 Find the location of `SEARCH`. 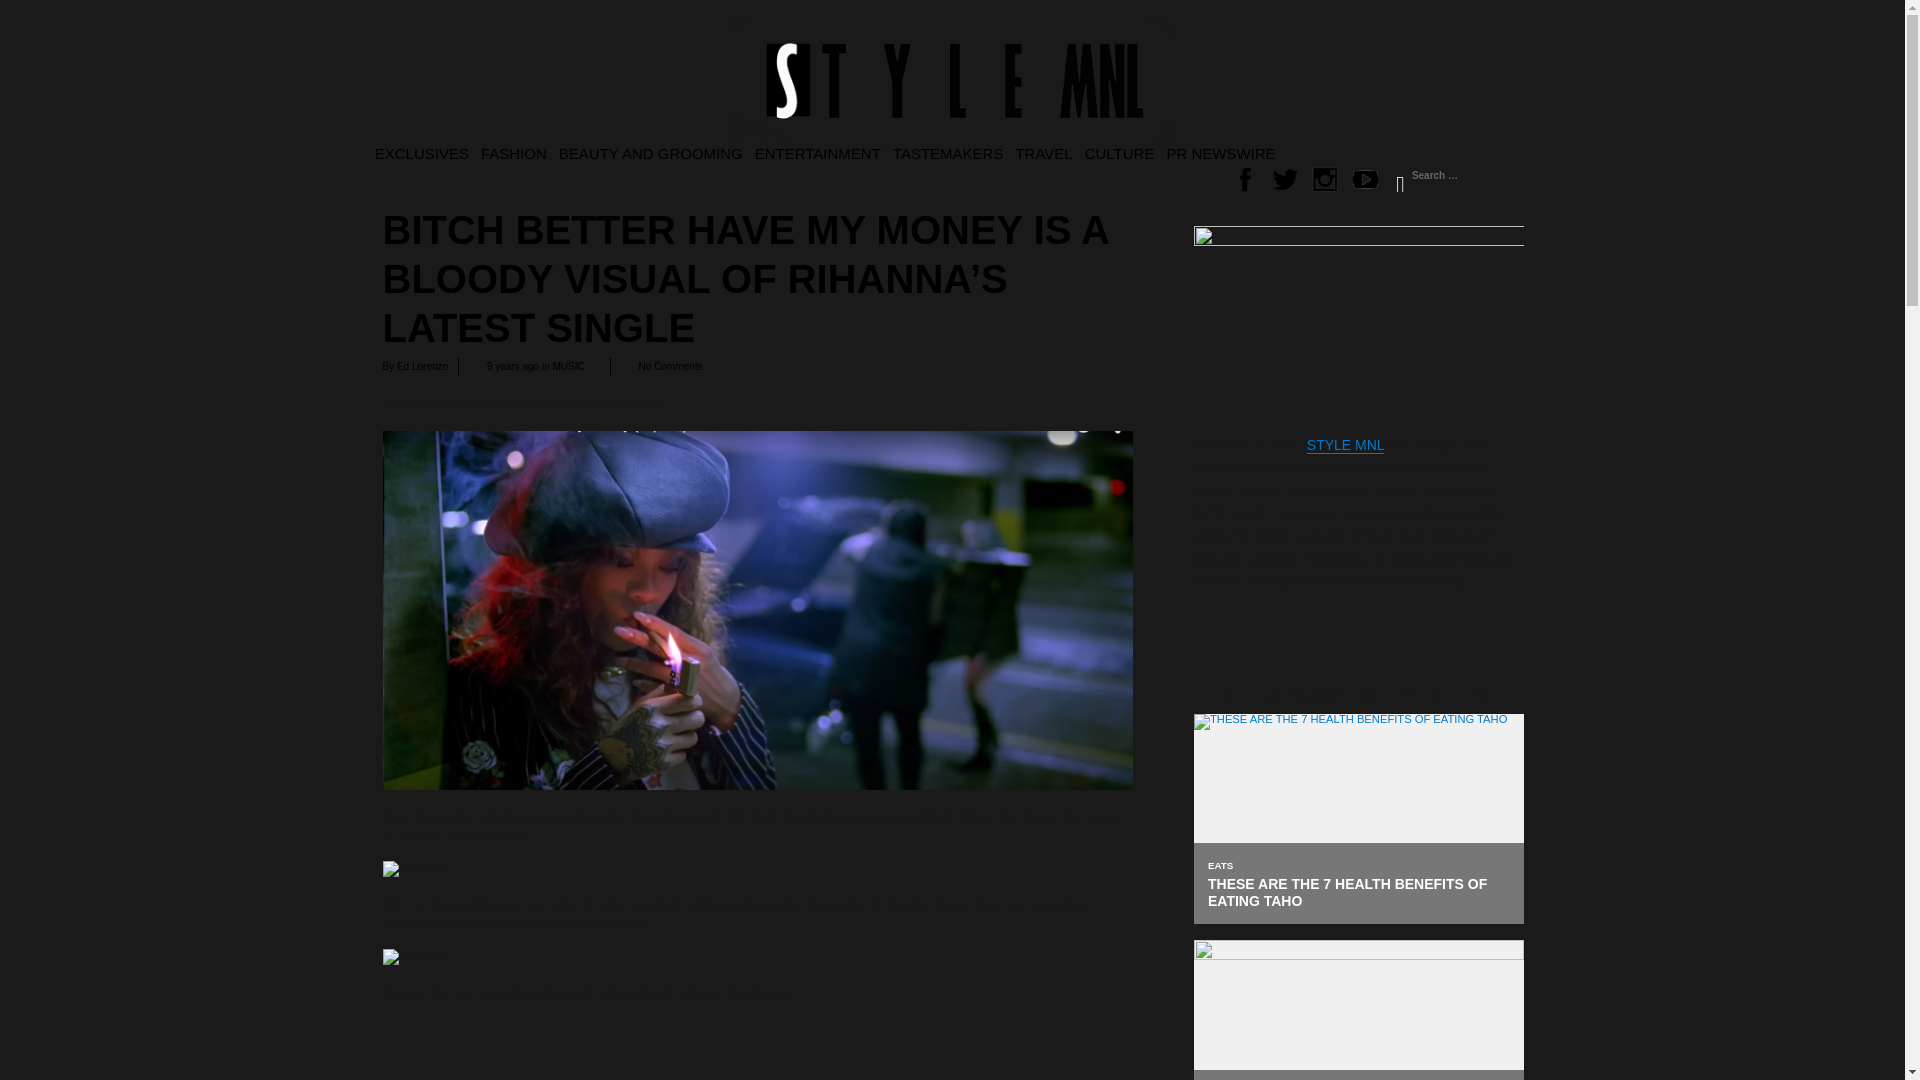

SEARCH is located at coordinates (1399, 178).